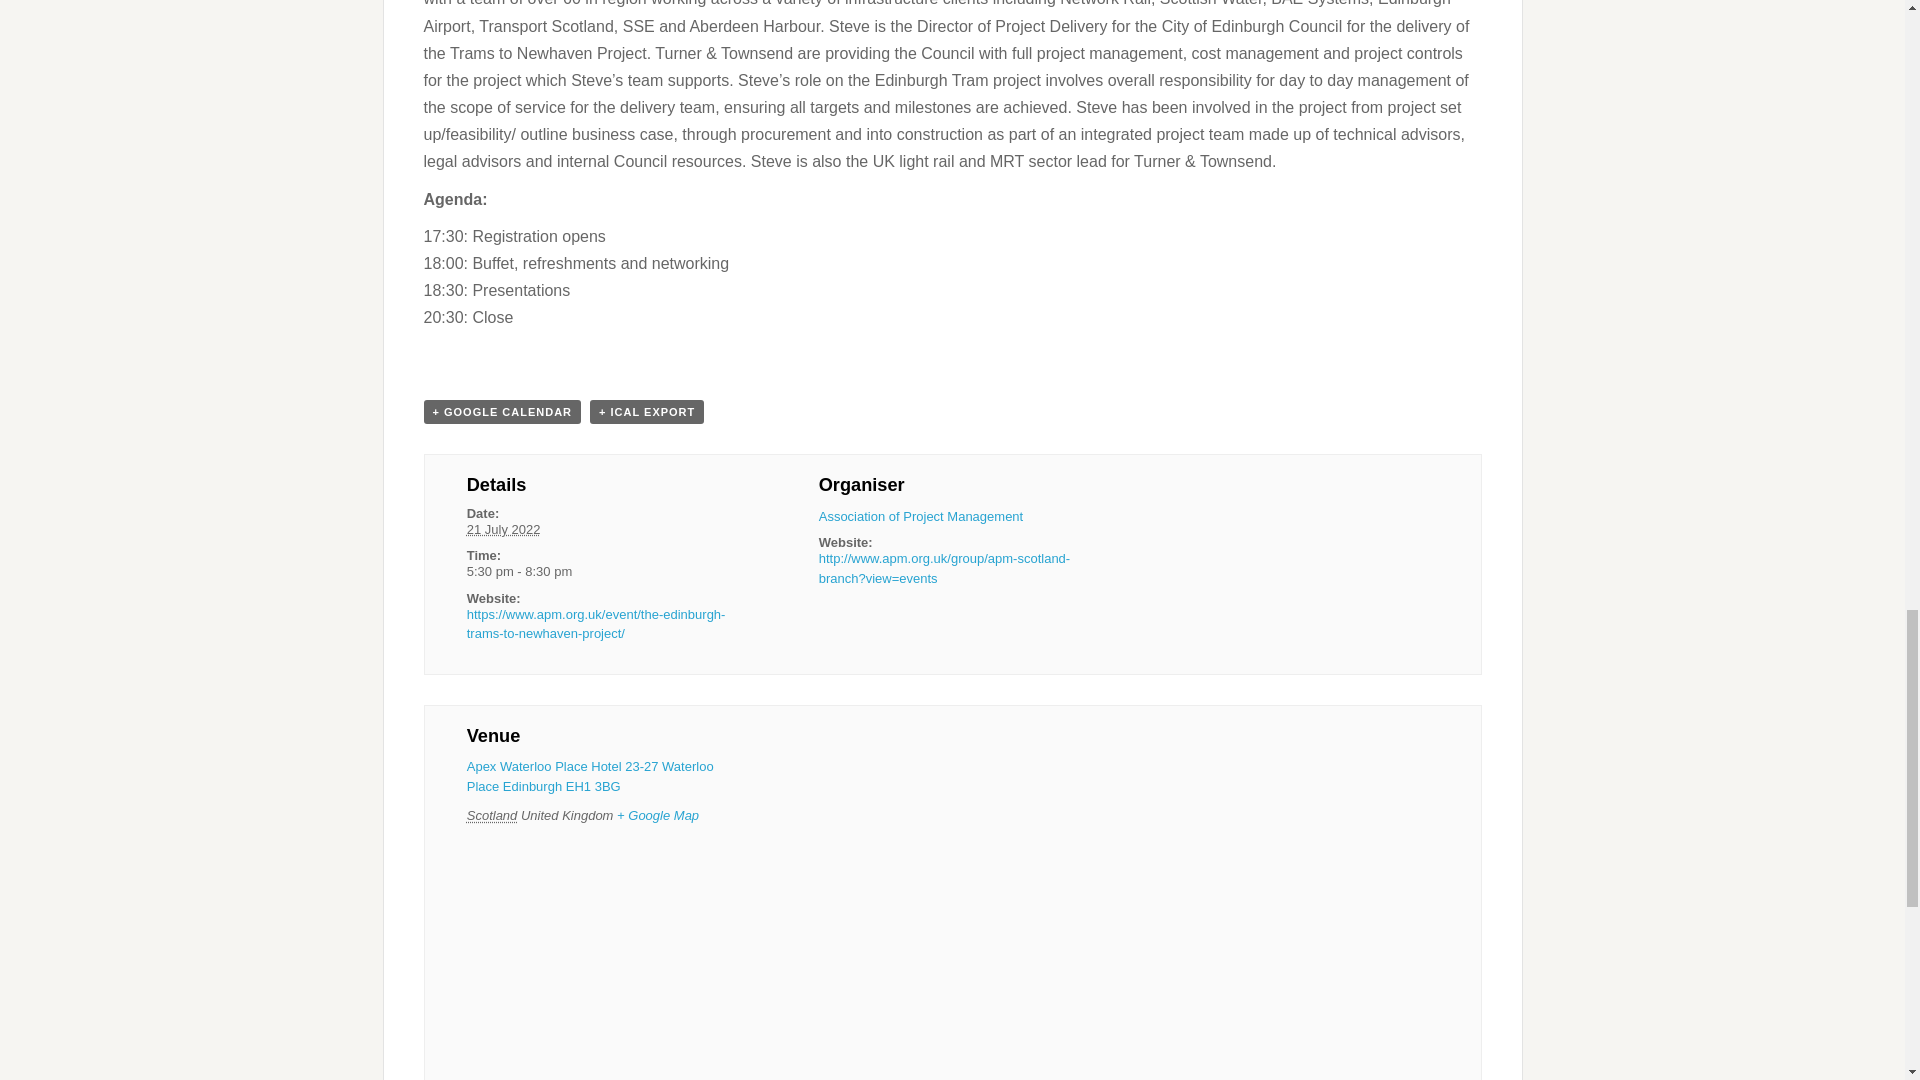  Describe the element at coordinates (492, 814) in the screenshot. I see `Scotland` at that location.